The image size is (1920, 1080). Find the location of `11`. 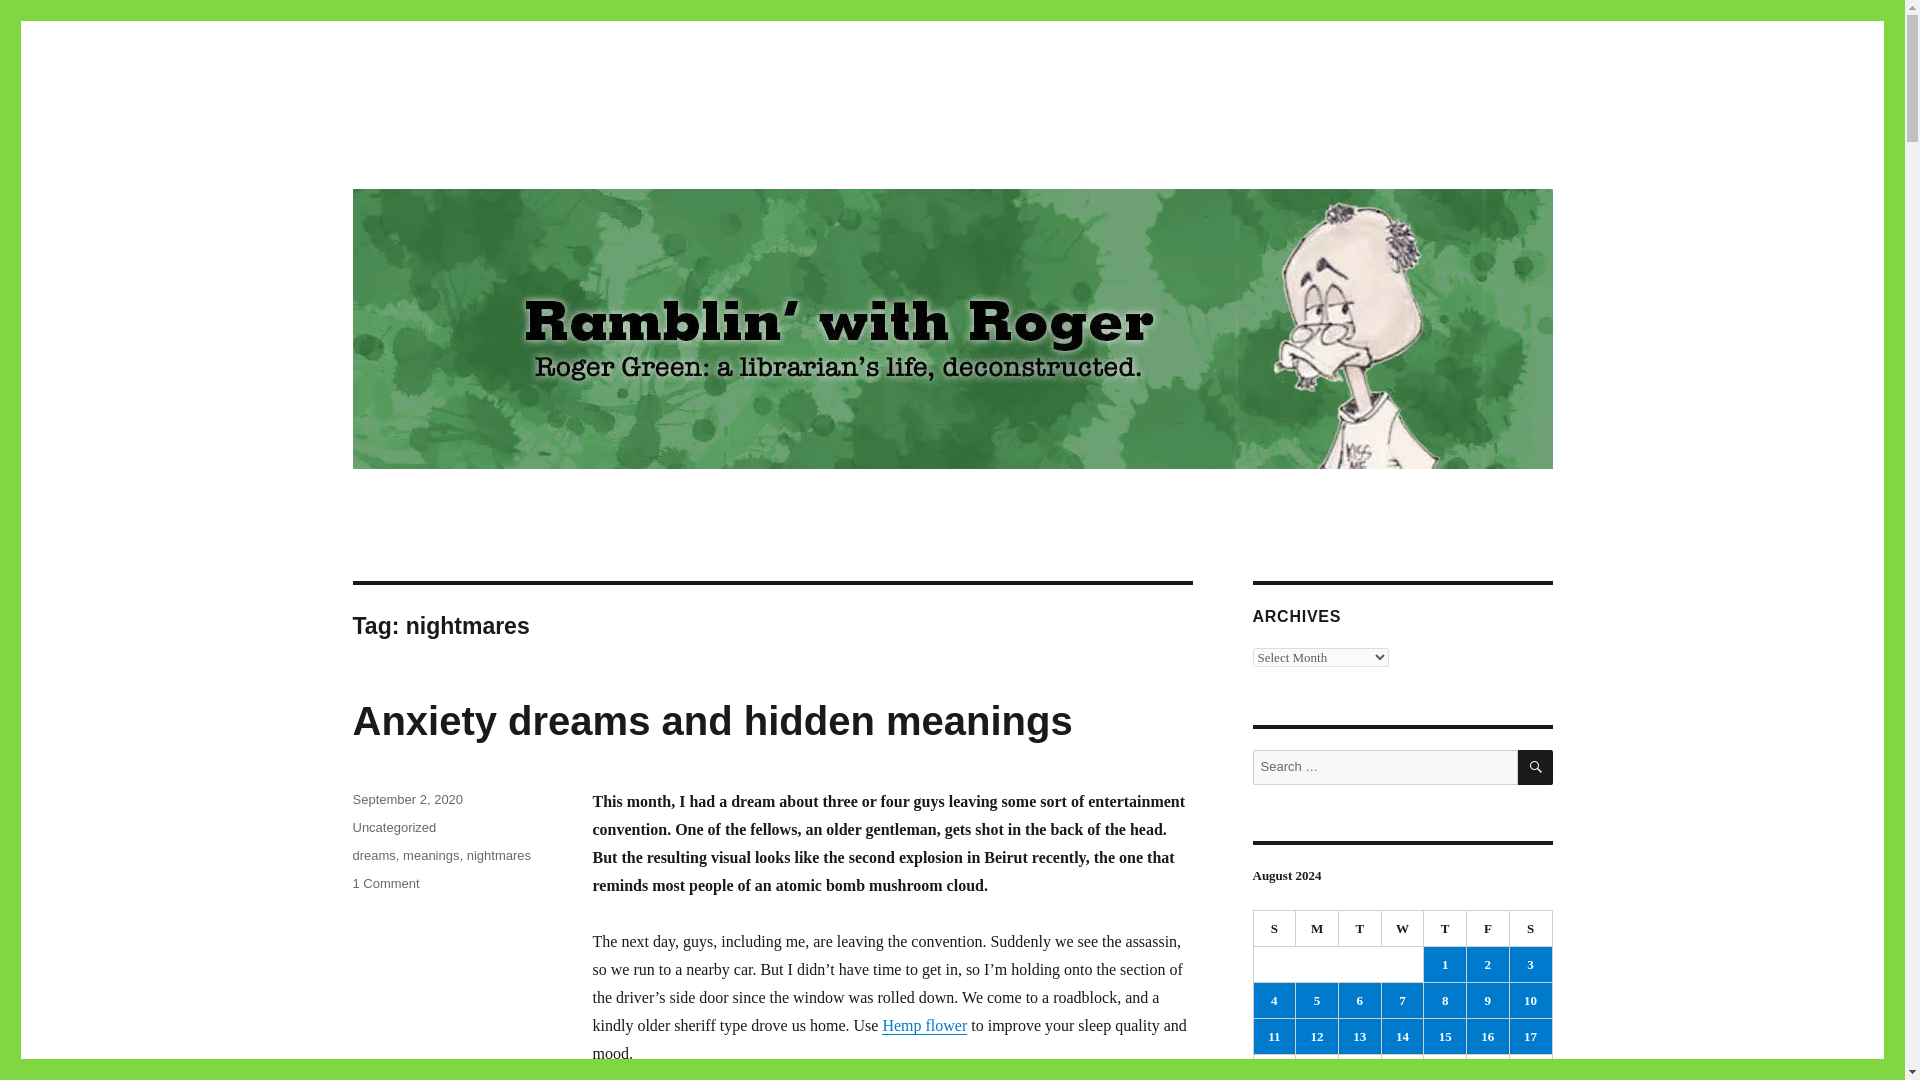

11 is located at coordinates (1275, 929).